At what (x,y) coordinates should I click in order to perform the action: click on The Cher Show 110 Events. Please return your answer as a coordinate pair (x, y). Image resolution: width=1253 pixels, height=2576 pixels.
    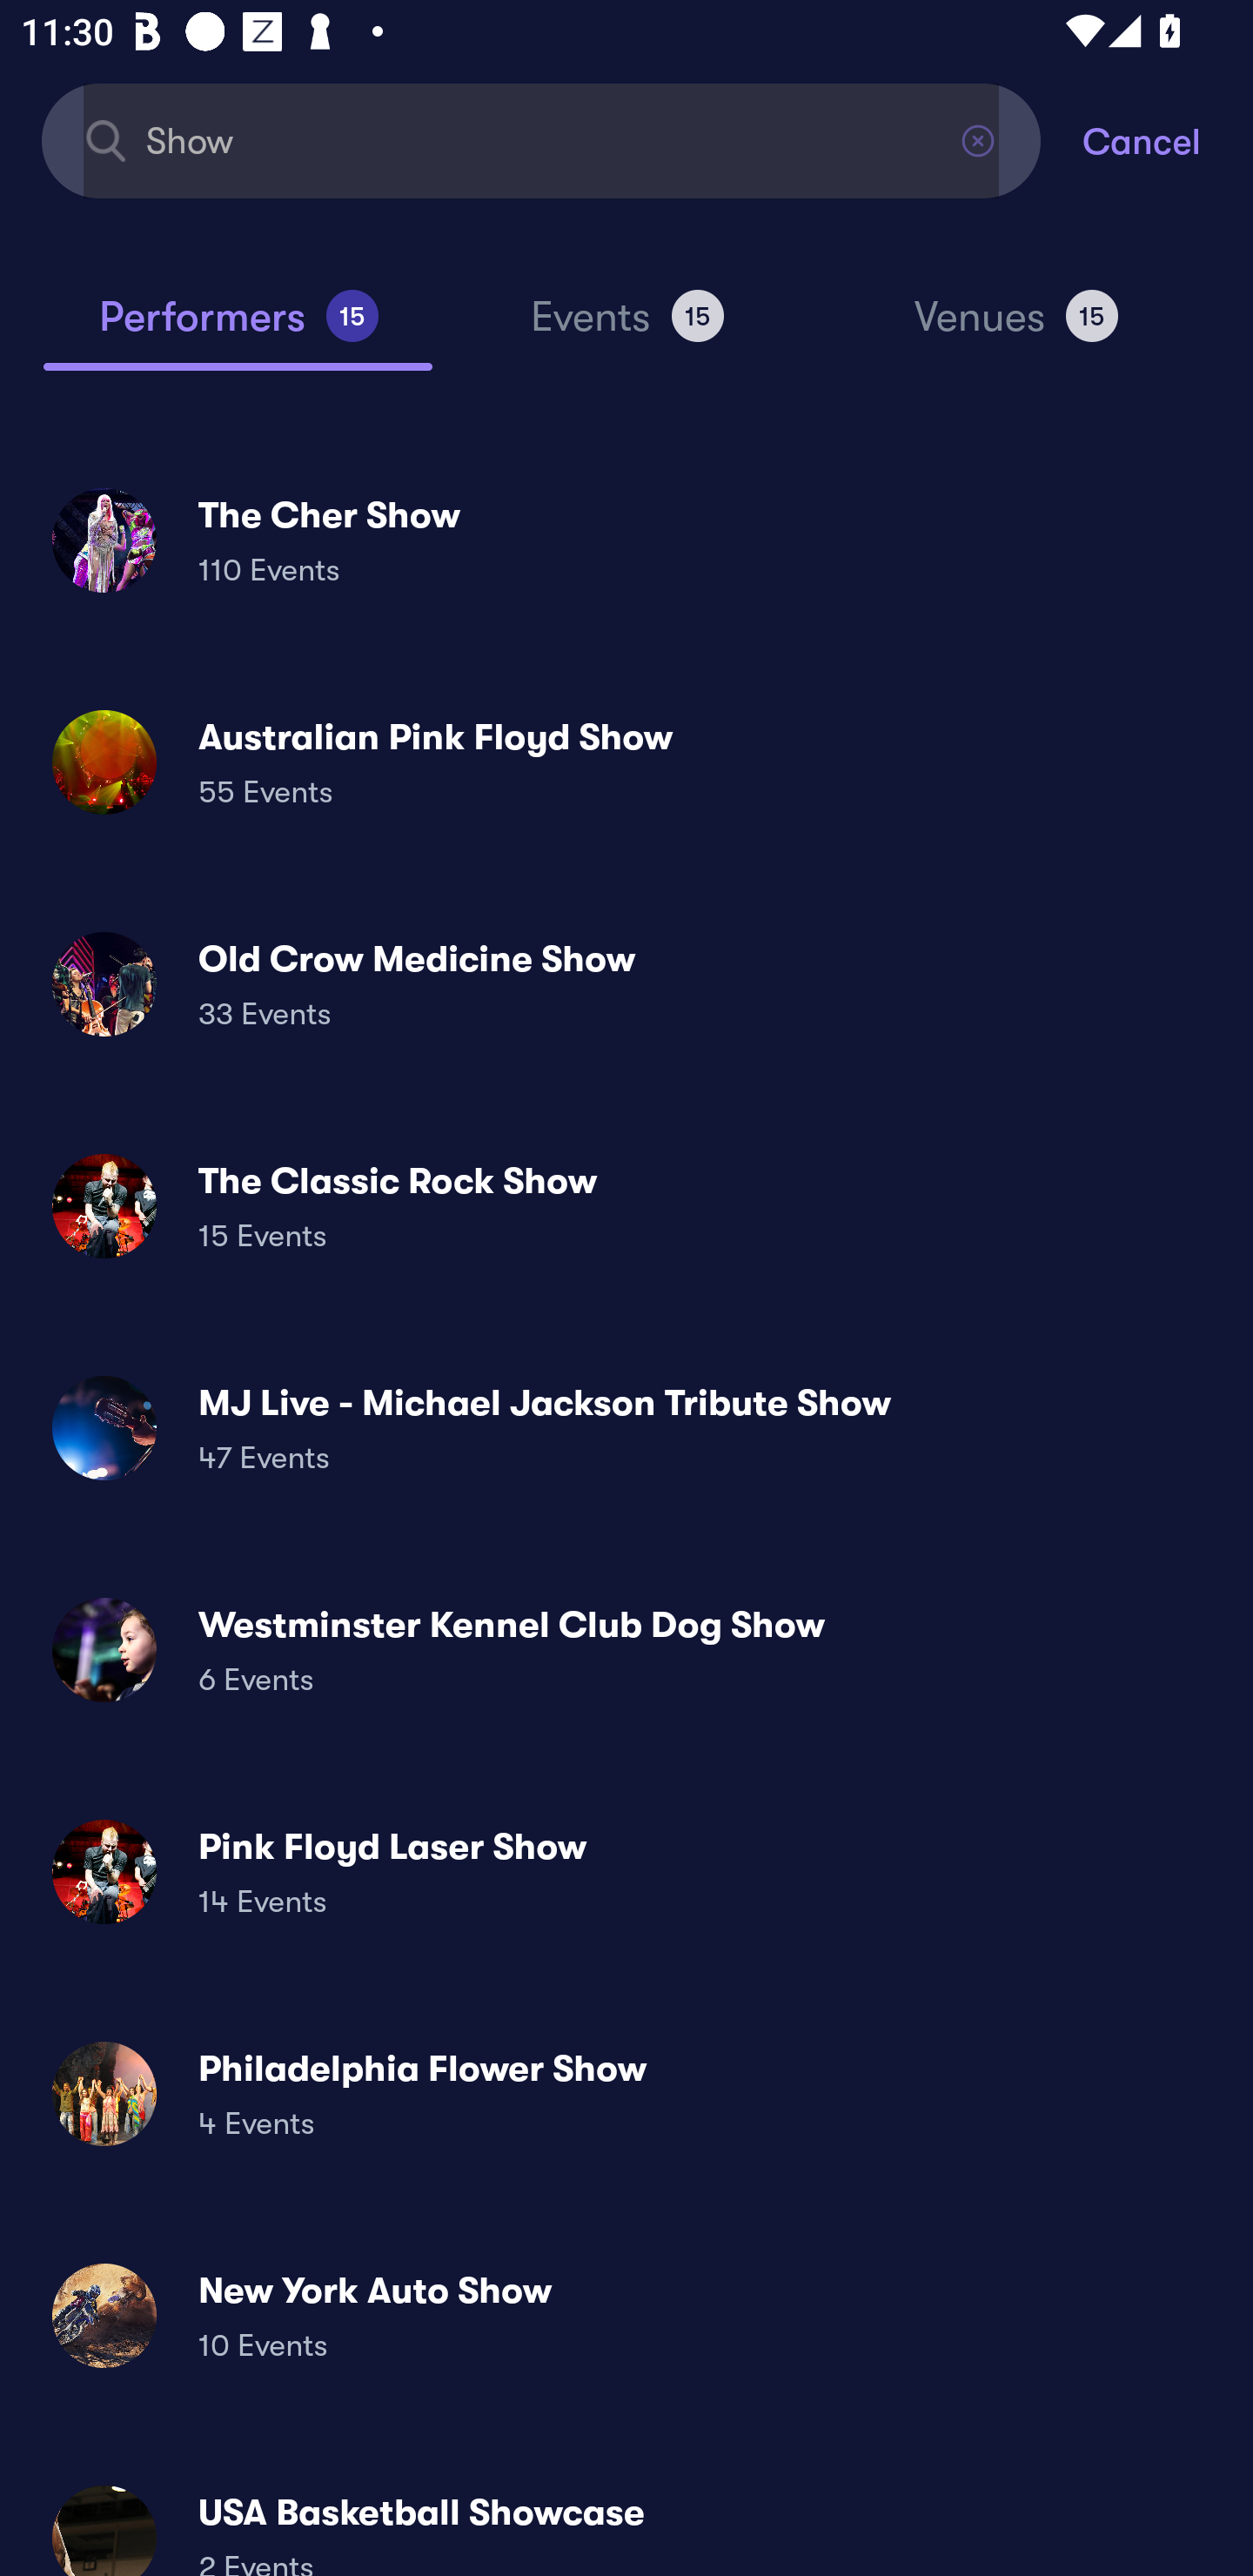
    Looking at the image, I should click on (626, 540).